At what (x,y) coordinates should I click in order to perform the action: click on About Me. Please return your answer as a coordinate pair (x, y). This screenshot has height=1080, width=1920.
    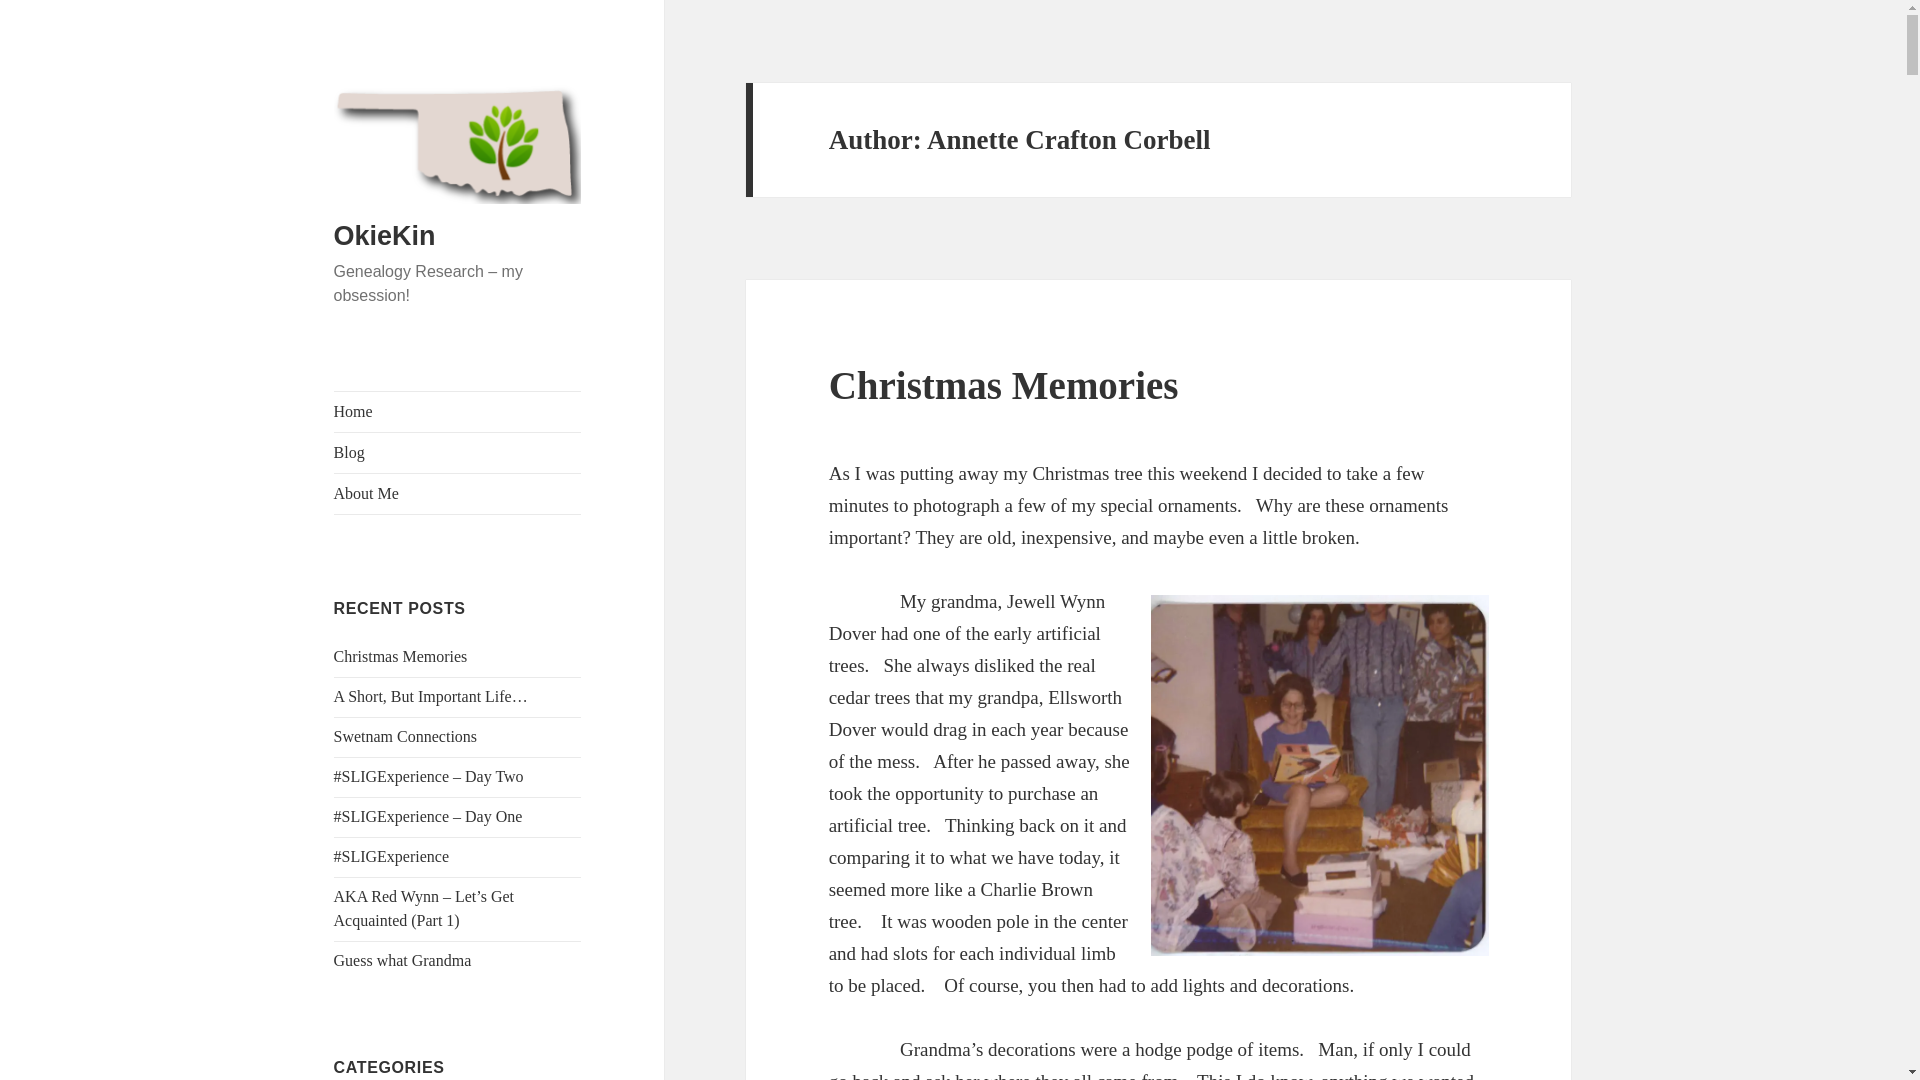
    Looking at the image, I should click on (458, 494).